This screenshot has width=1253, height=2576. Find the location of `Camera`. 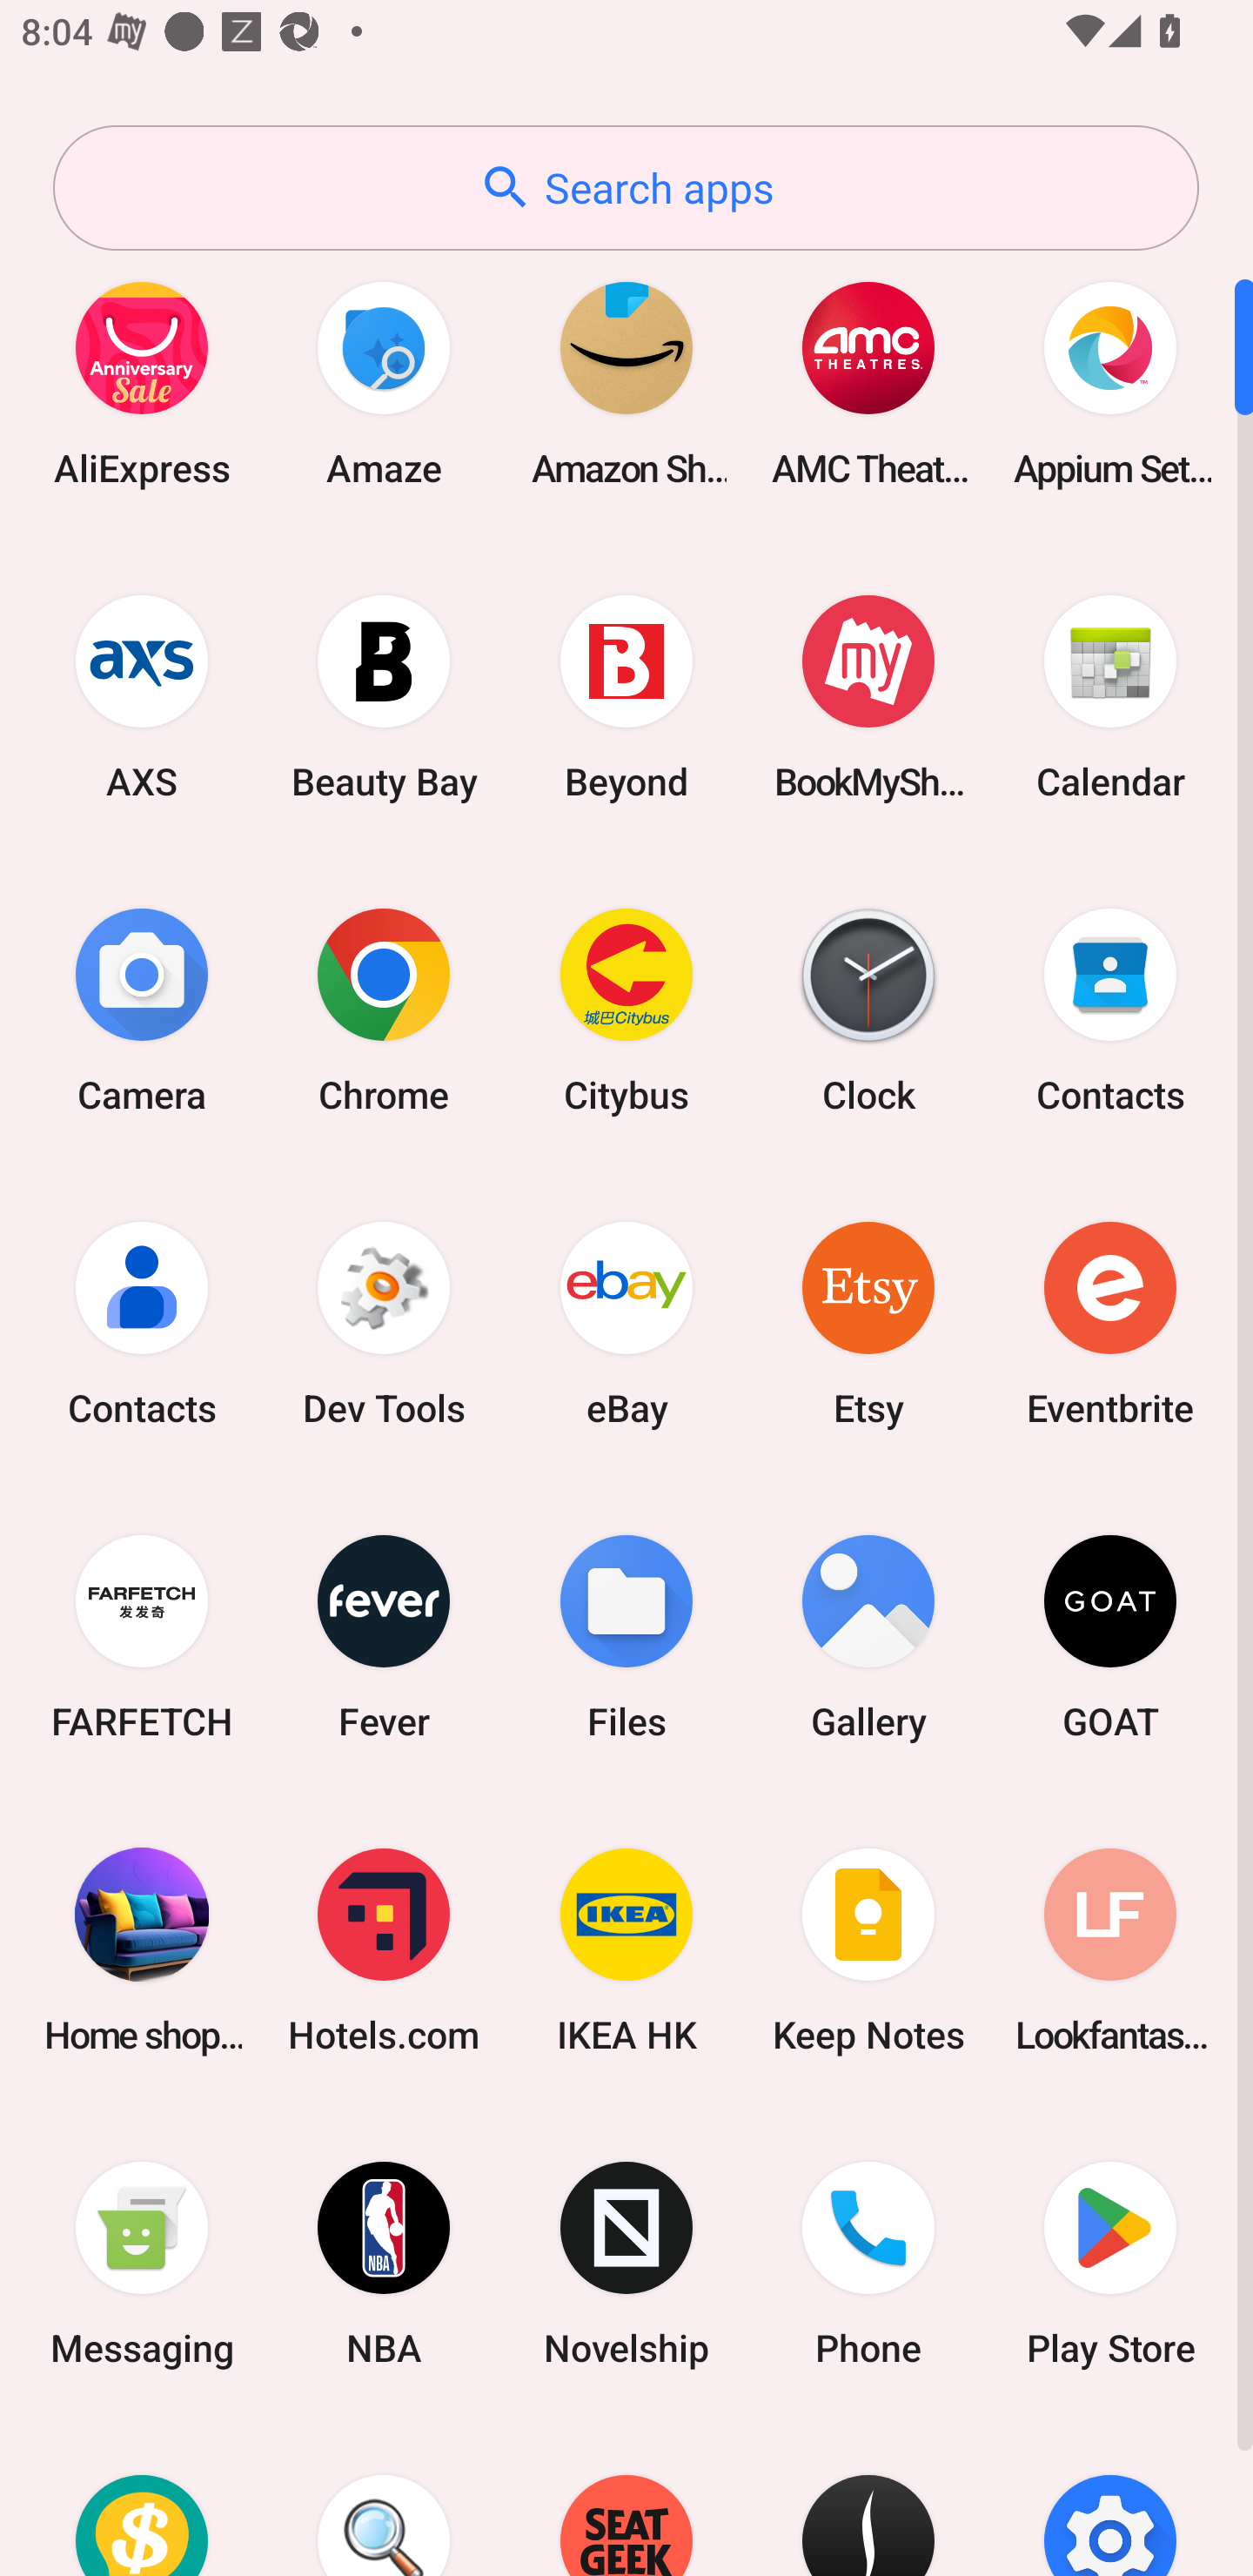

Camera is located at coordinates (142, 1010).